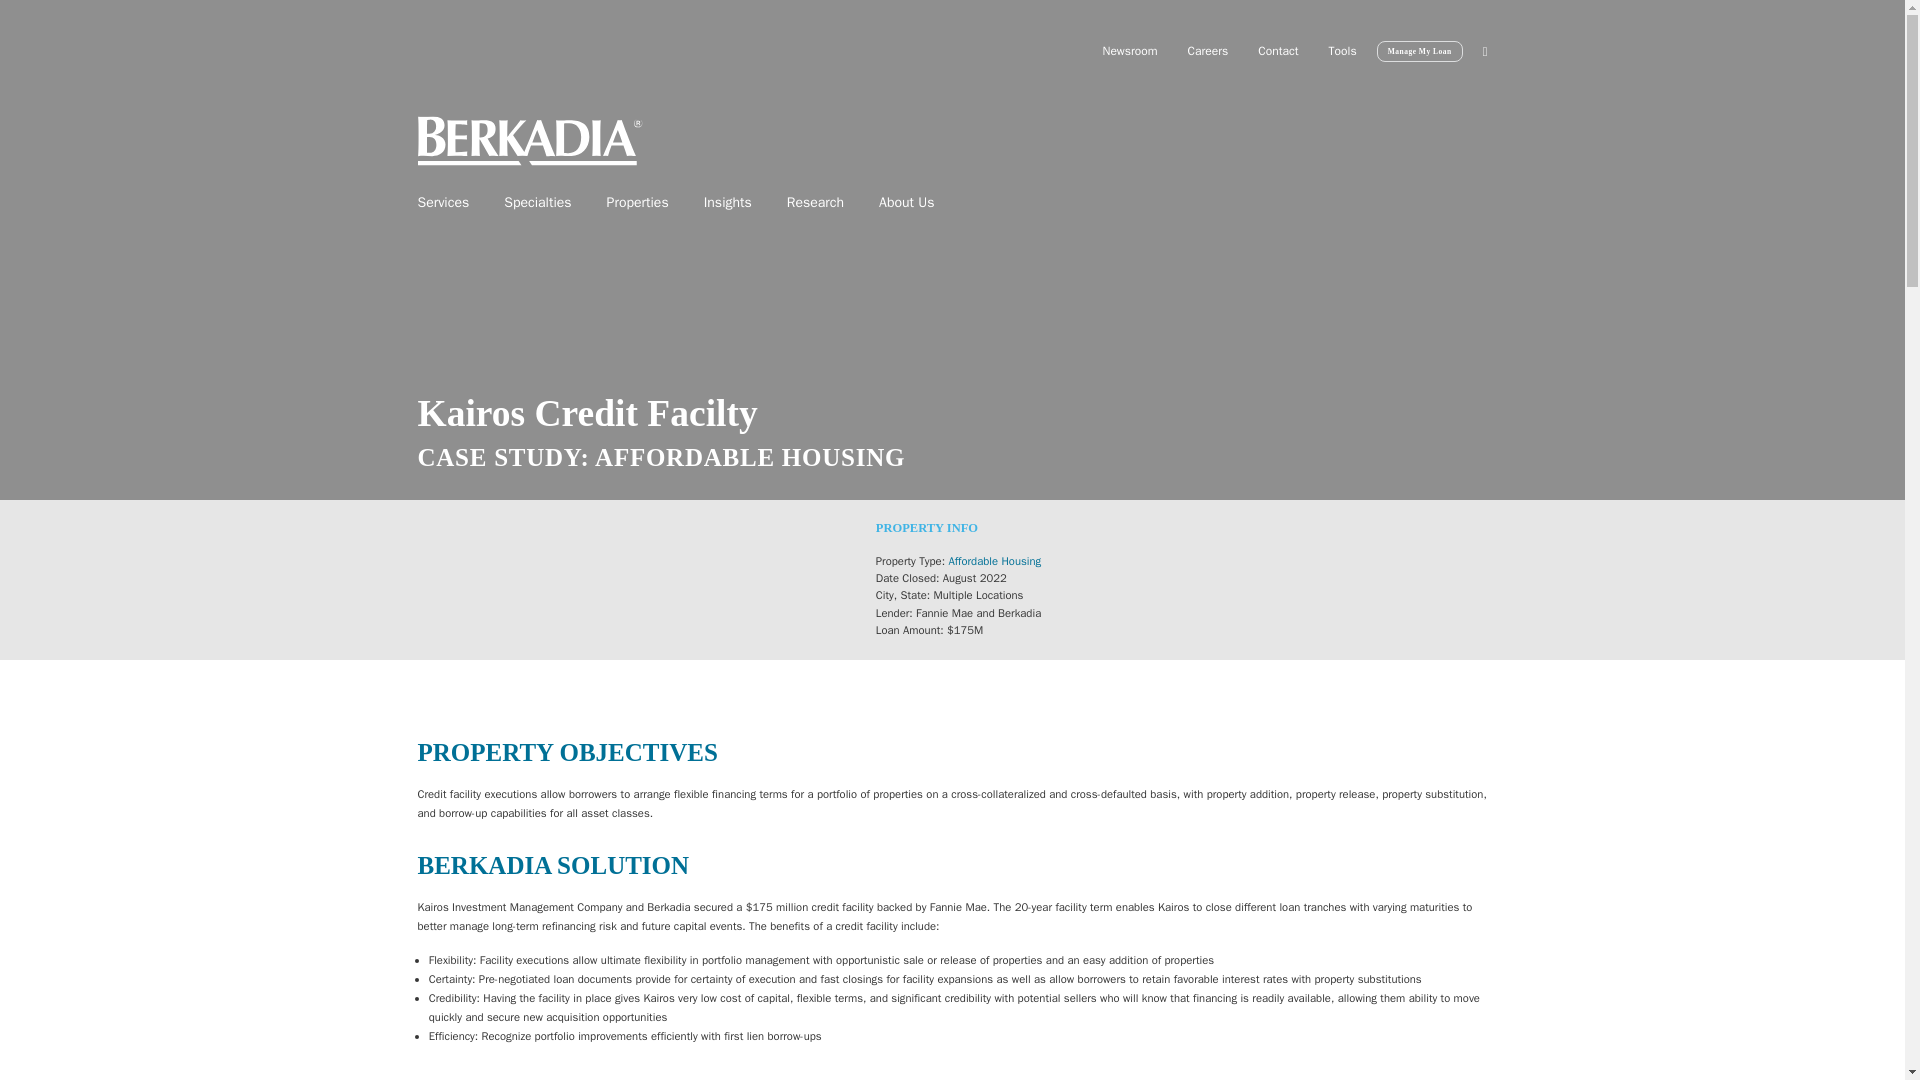 The image size is (1920, 1080). I want to click on Manage My Loan, so click(1420, 51).